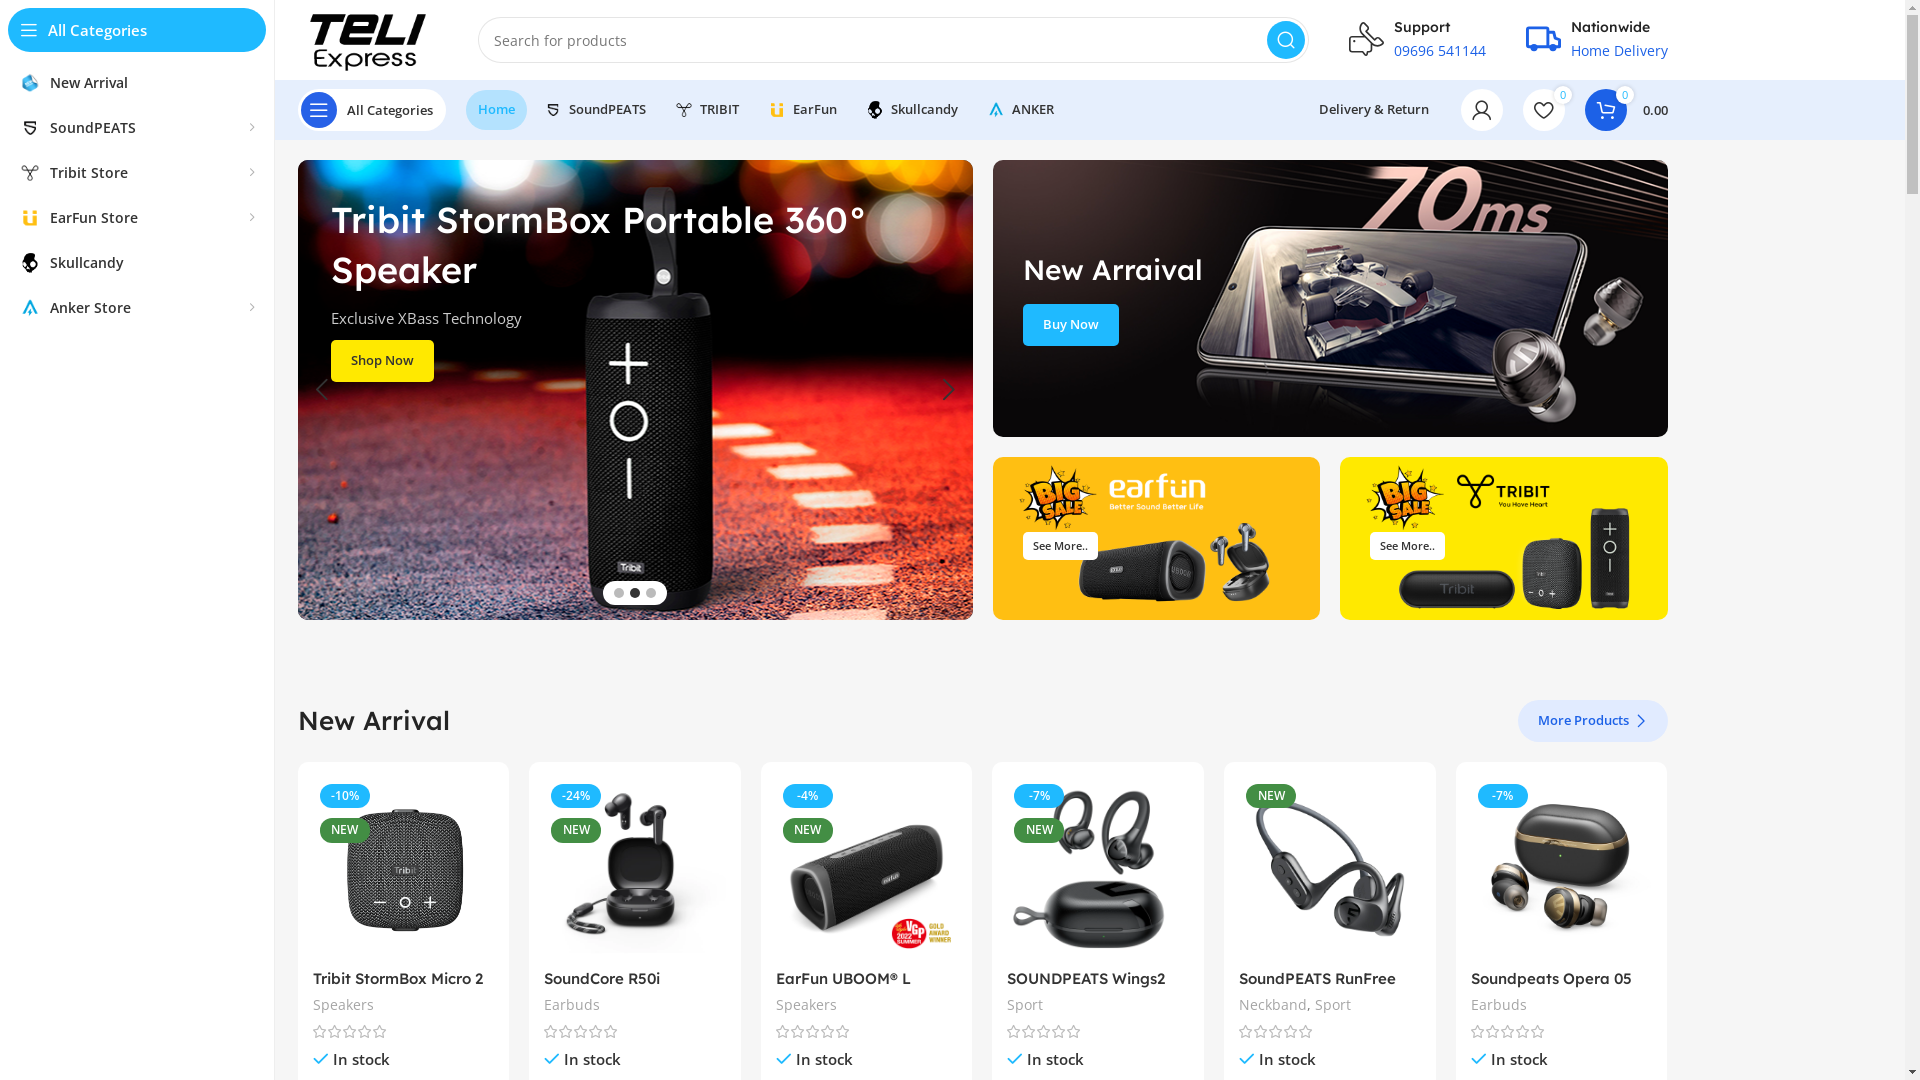 The width and height of the screenshot is (1920, 1080). I want to click on chevron-right-primary, so click(1641, 721).